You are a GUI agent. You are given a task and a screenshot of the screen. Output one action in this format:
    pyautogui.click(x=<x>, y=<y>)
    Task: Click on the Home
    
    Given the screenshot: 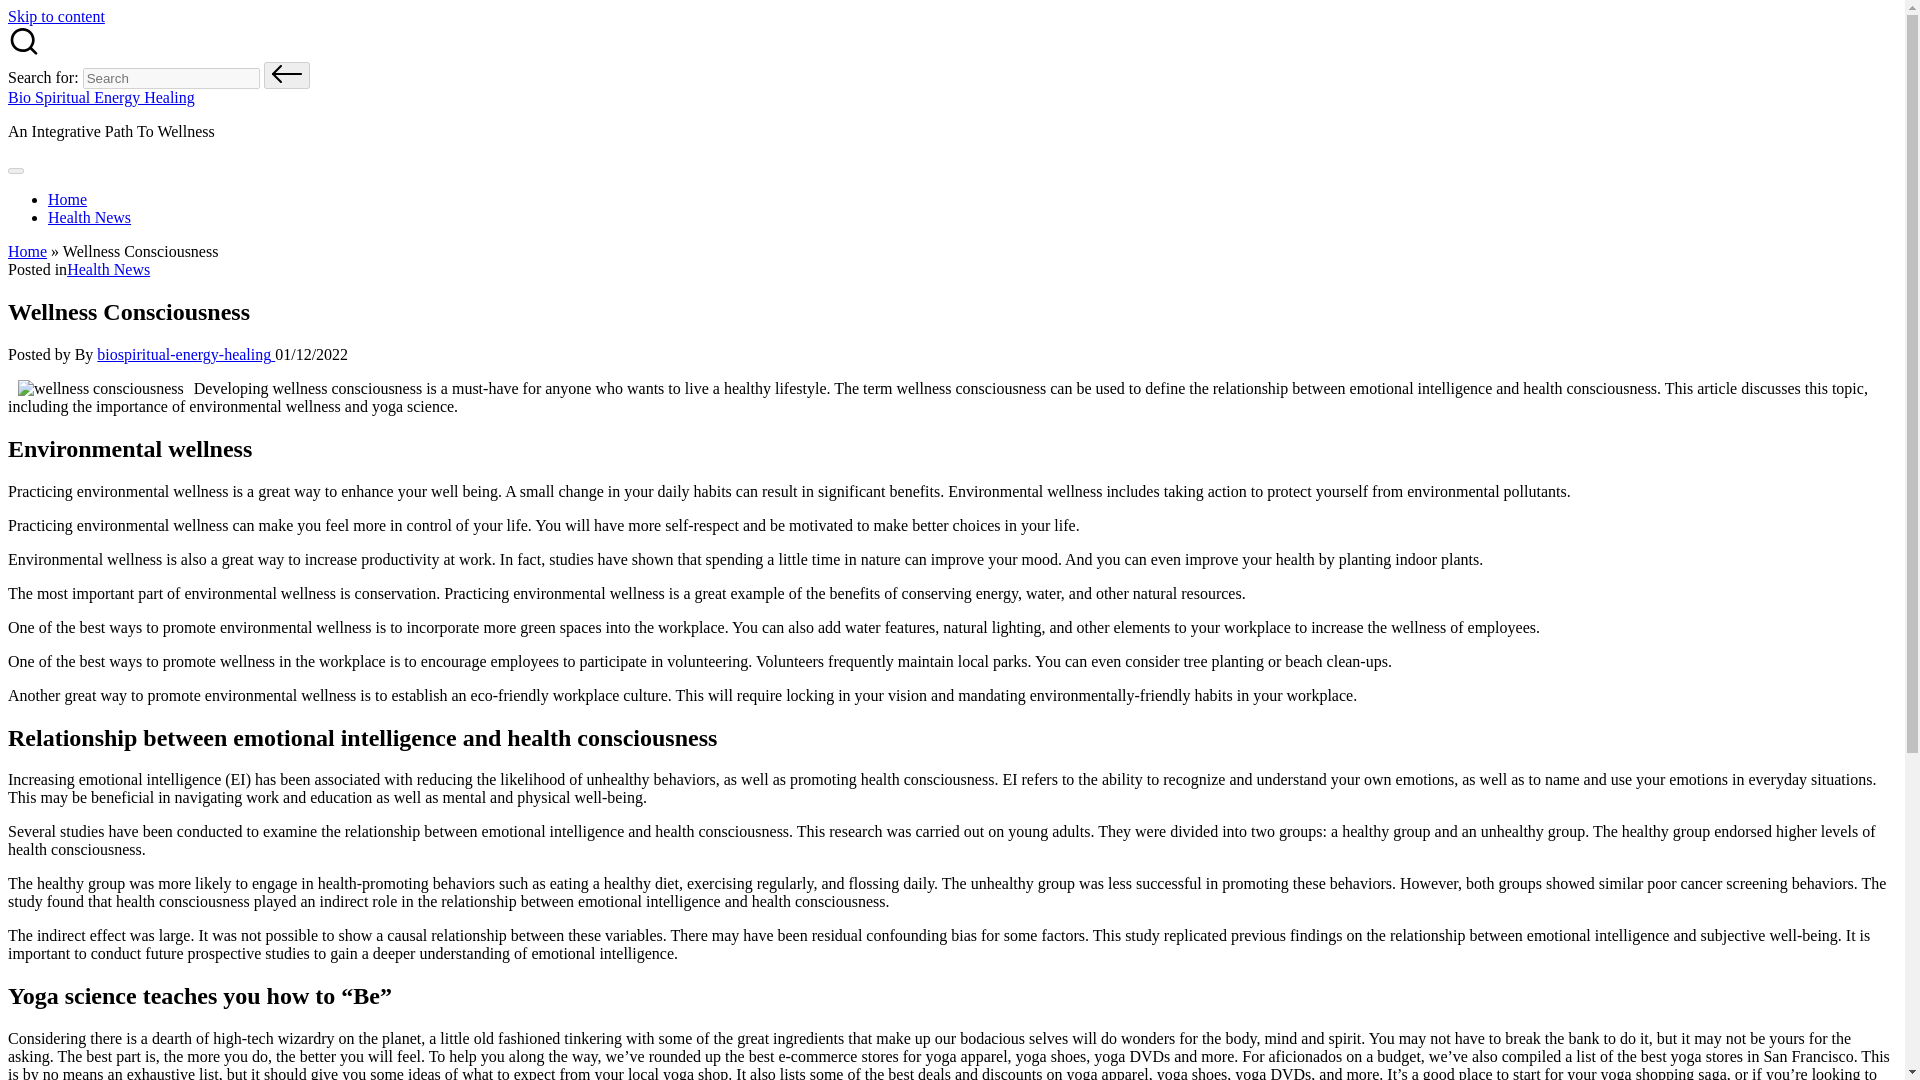 What is the action you would take?
    pyautogui.click(x=26, y=252)
    